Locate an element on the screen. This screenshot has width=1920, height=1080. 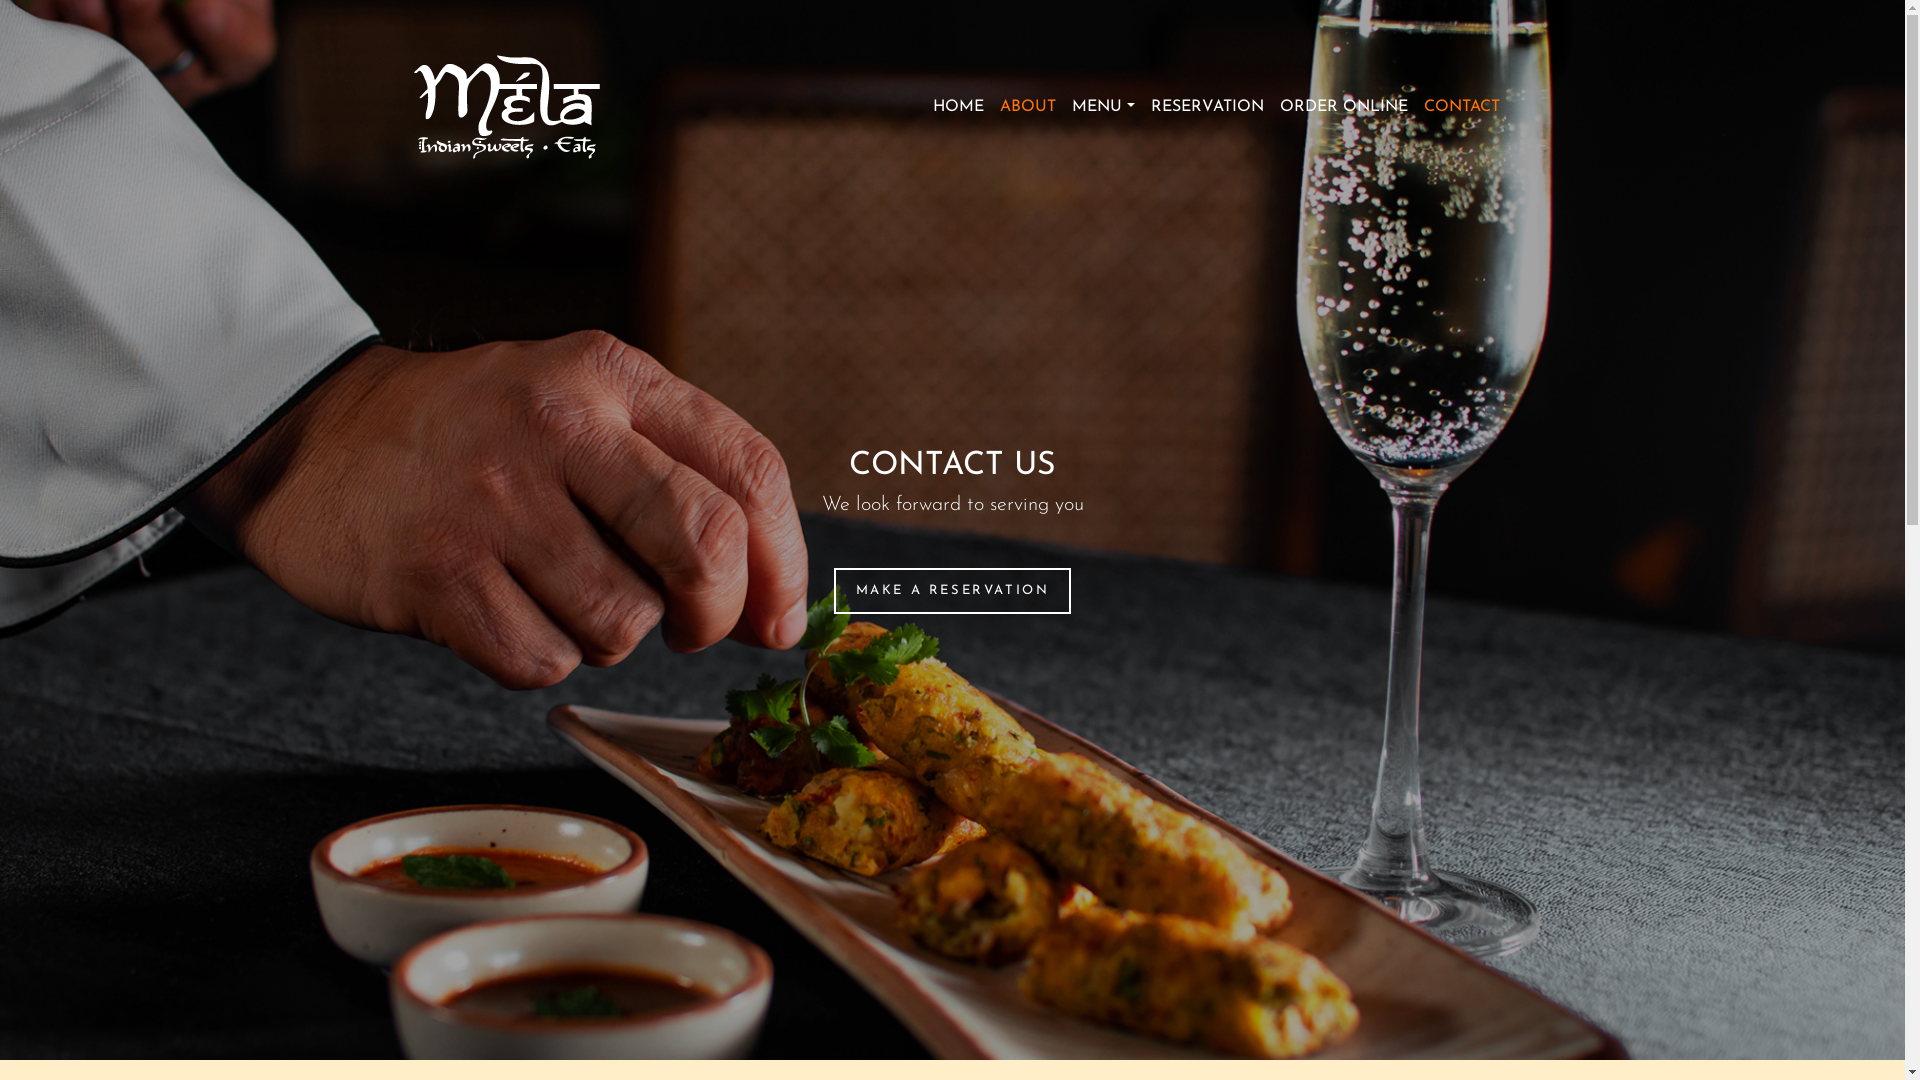
CONTACT is located at coordinates (1462, 106).